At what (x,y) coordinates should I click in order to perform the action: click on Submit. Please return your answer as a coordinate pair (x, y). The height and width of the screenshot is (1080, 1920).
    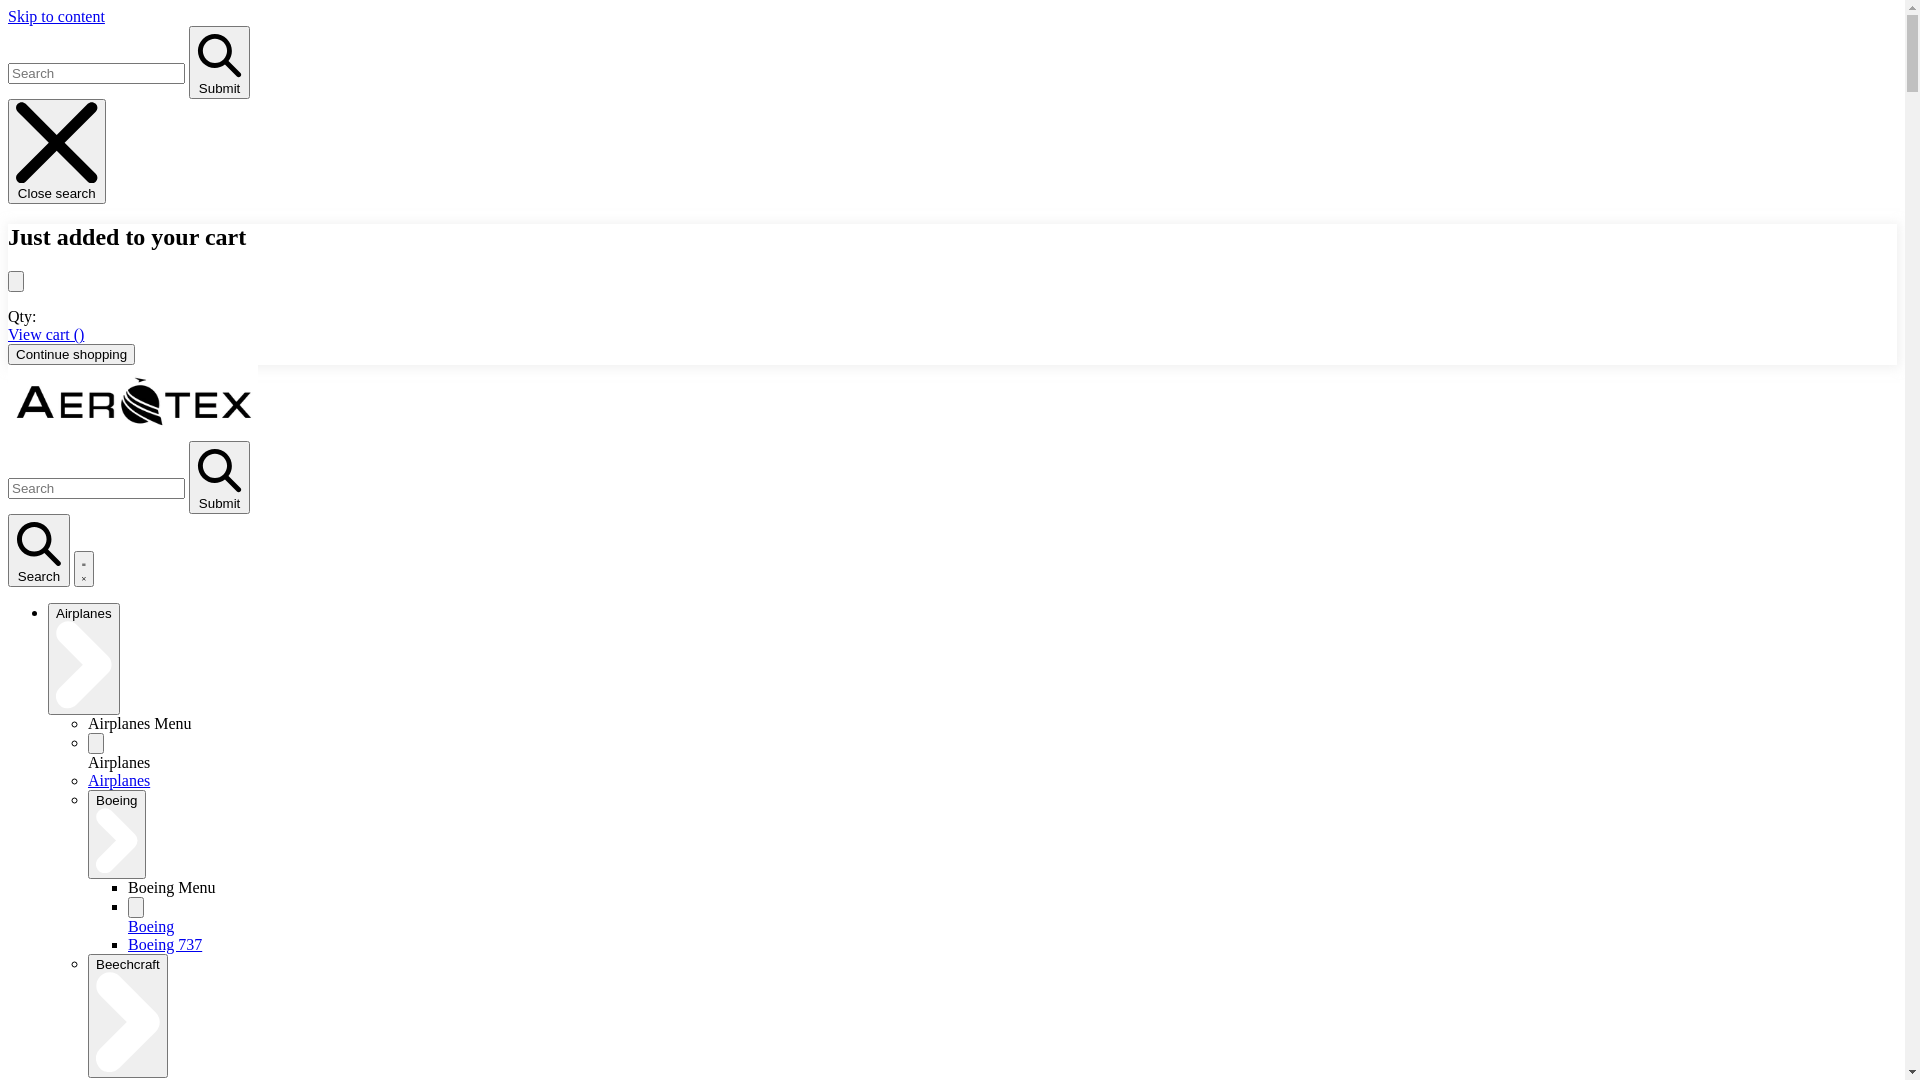
    Looking at the image, I should click on (220, 62).